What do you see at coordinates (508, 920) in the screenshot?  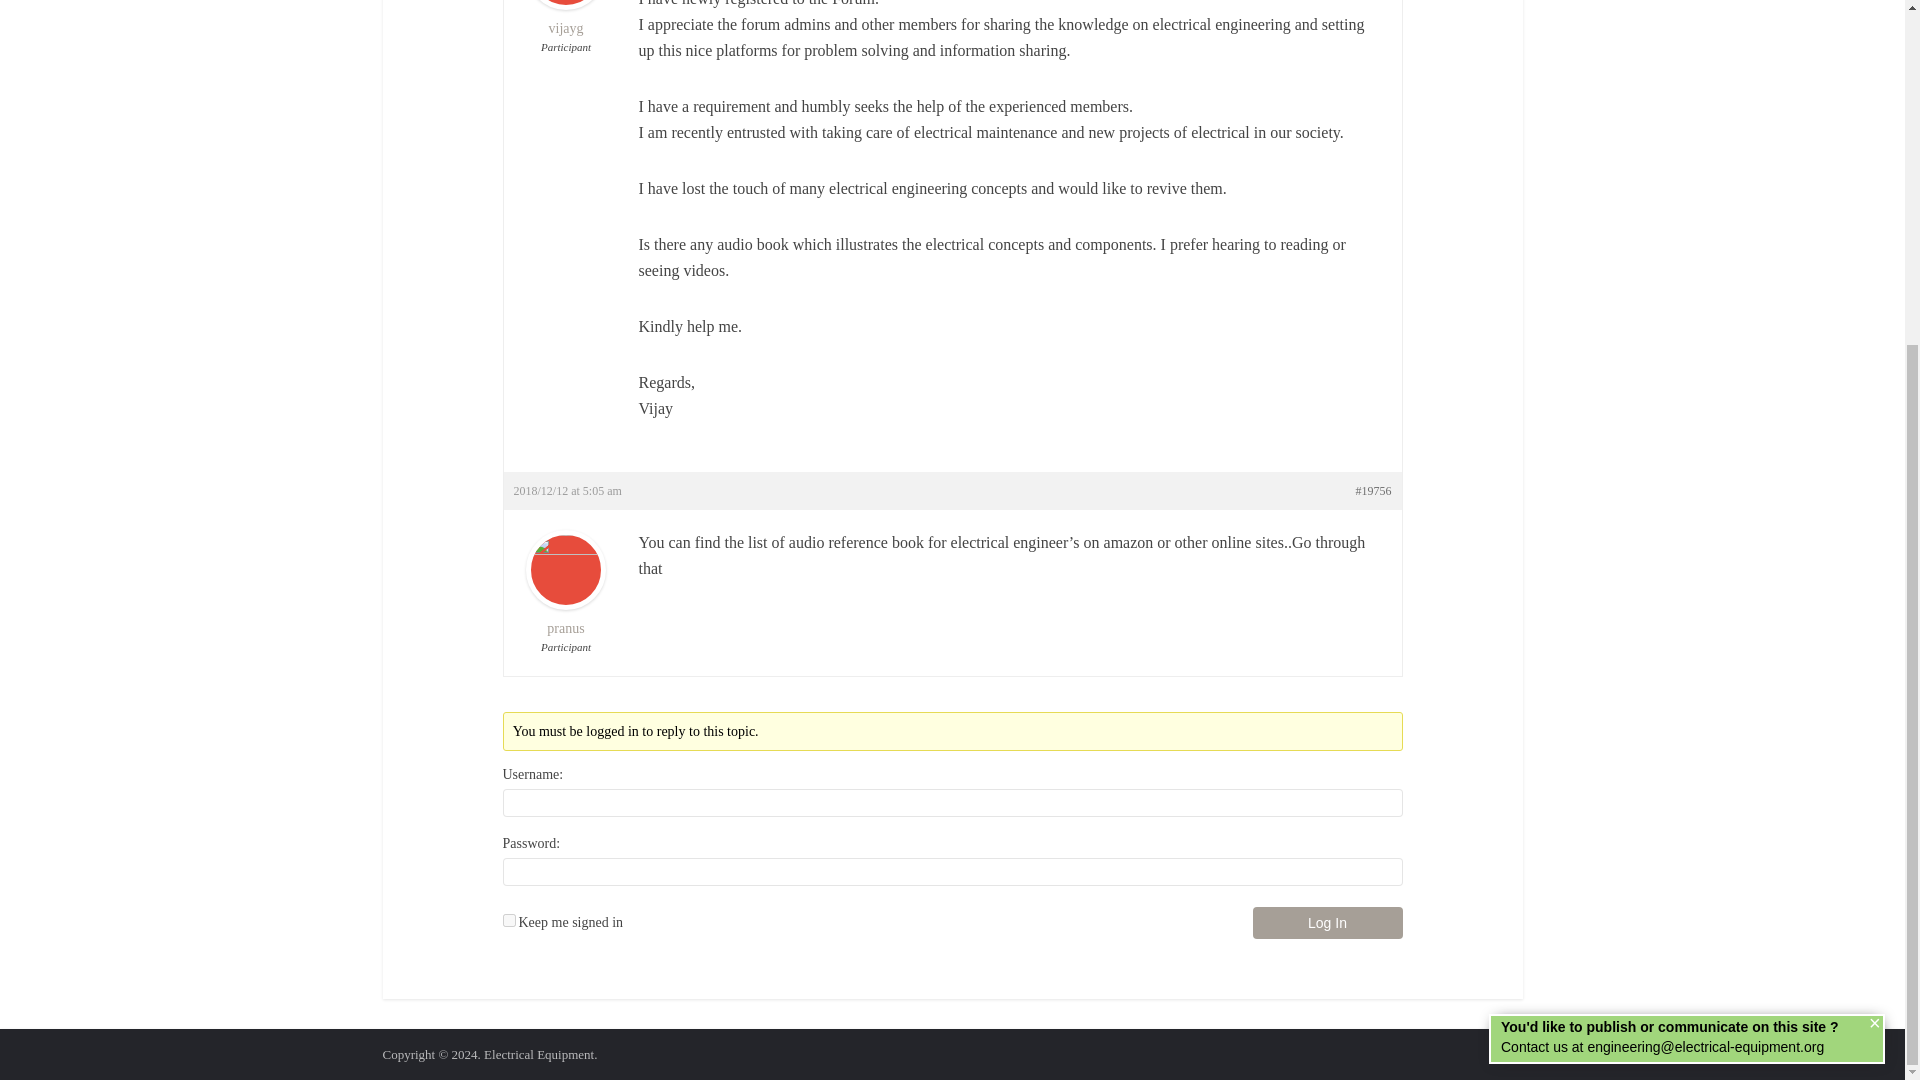 I see `forever` at bounding box center [508, 920].